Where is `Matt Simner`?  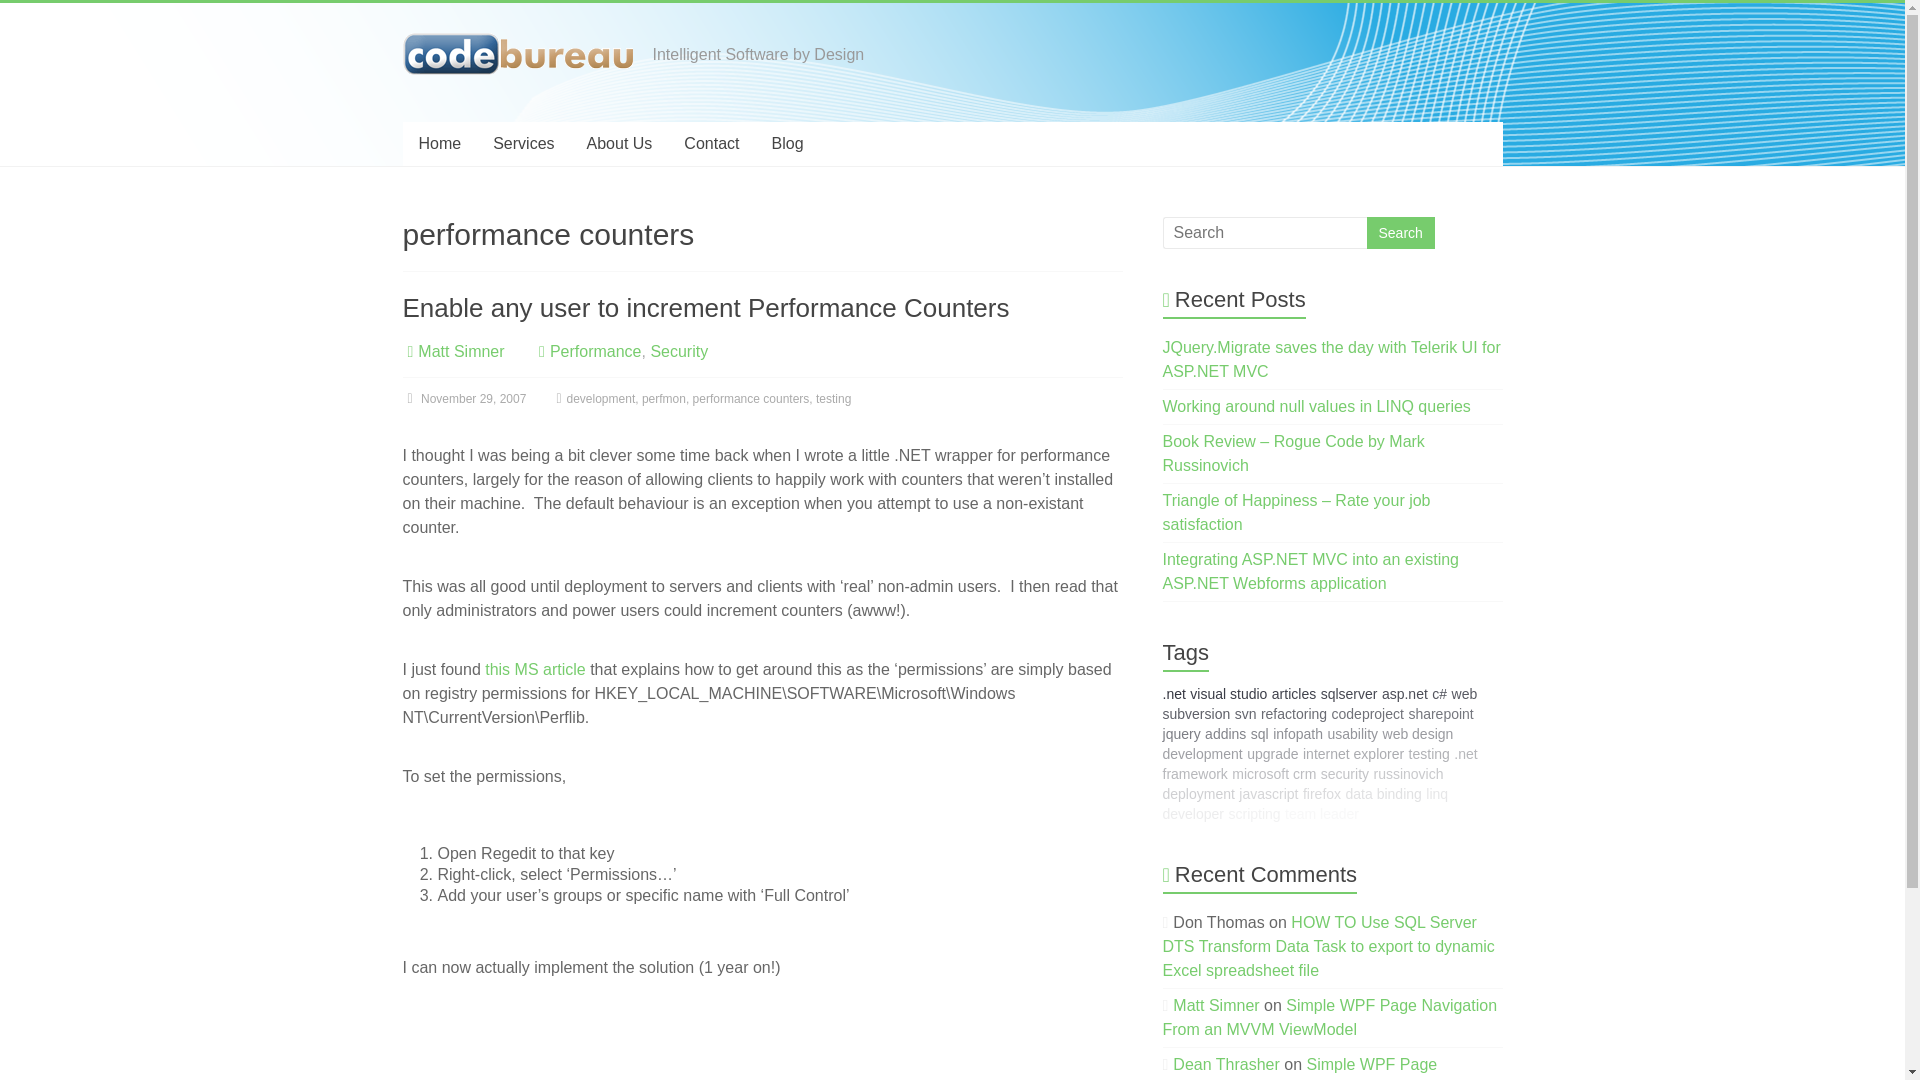
Matt Simner is located at coordinates (460, 351).